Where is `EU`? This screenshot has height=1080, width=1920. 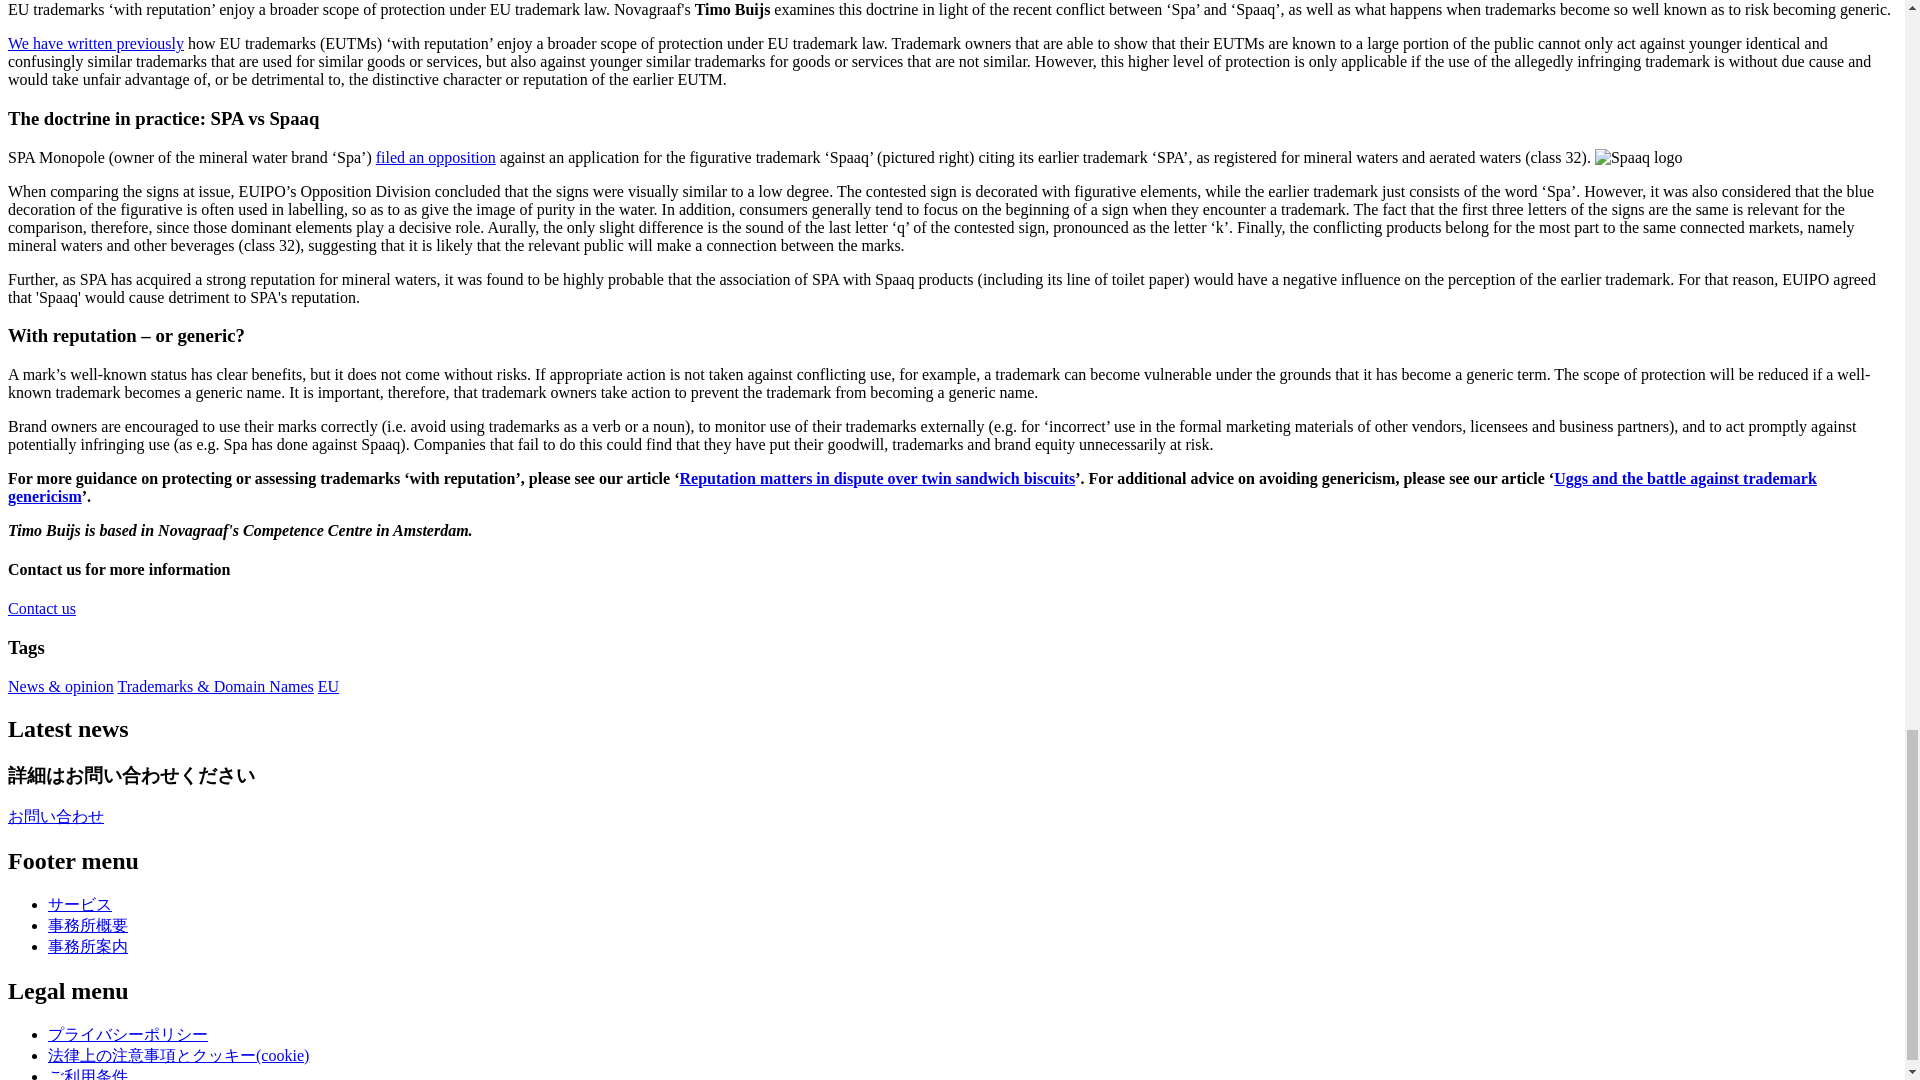 EU is located at coordinates (328, 686).